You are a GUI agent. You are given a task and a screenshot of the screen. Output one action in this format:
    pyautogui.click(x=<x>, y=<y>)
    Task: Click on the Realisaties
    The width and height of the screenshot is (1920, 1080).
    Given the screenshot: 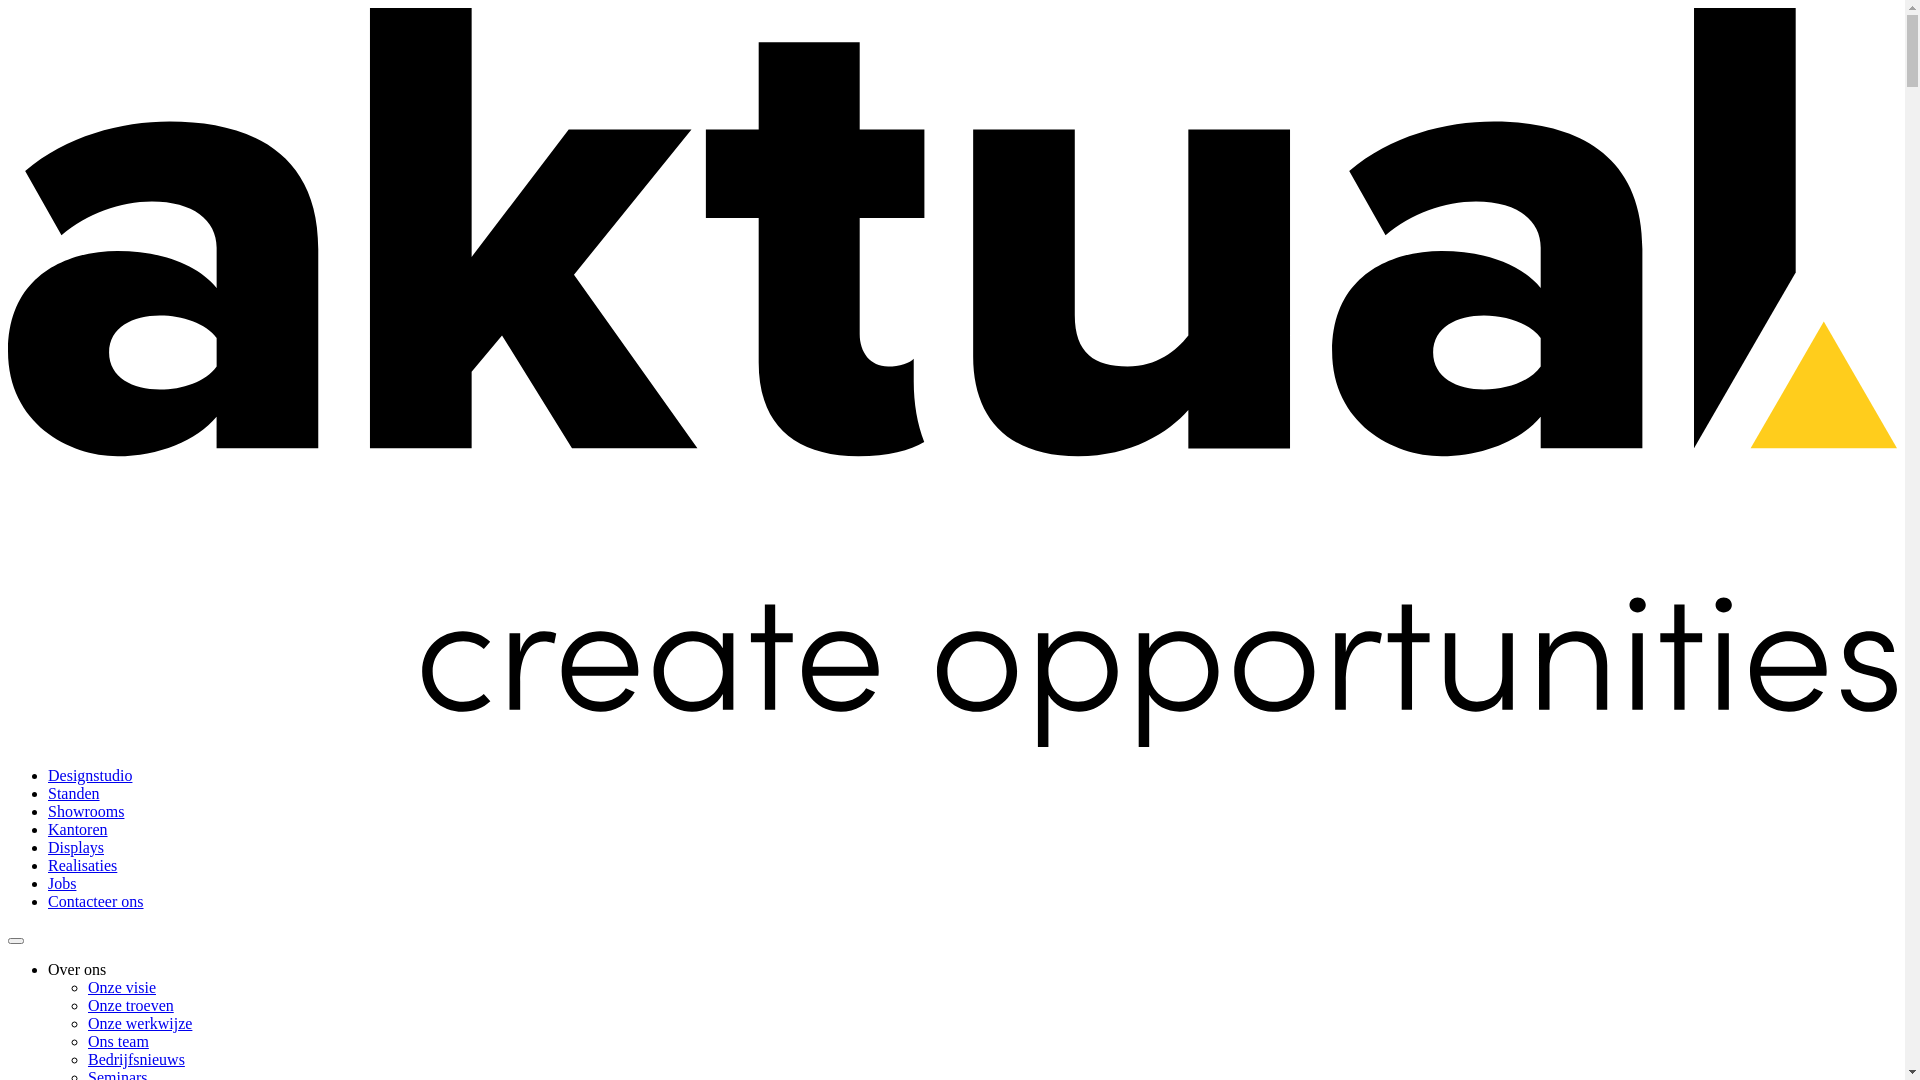 What is the action you would take?
    pyautogui.click(x=82, y=866)
    